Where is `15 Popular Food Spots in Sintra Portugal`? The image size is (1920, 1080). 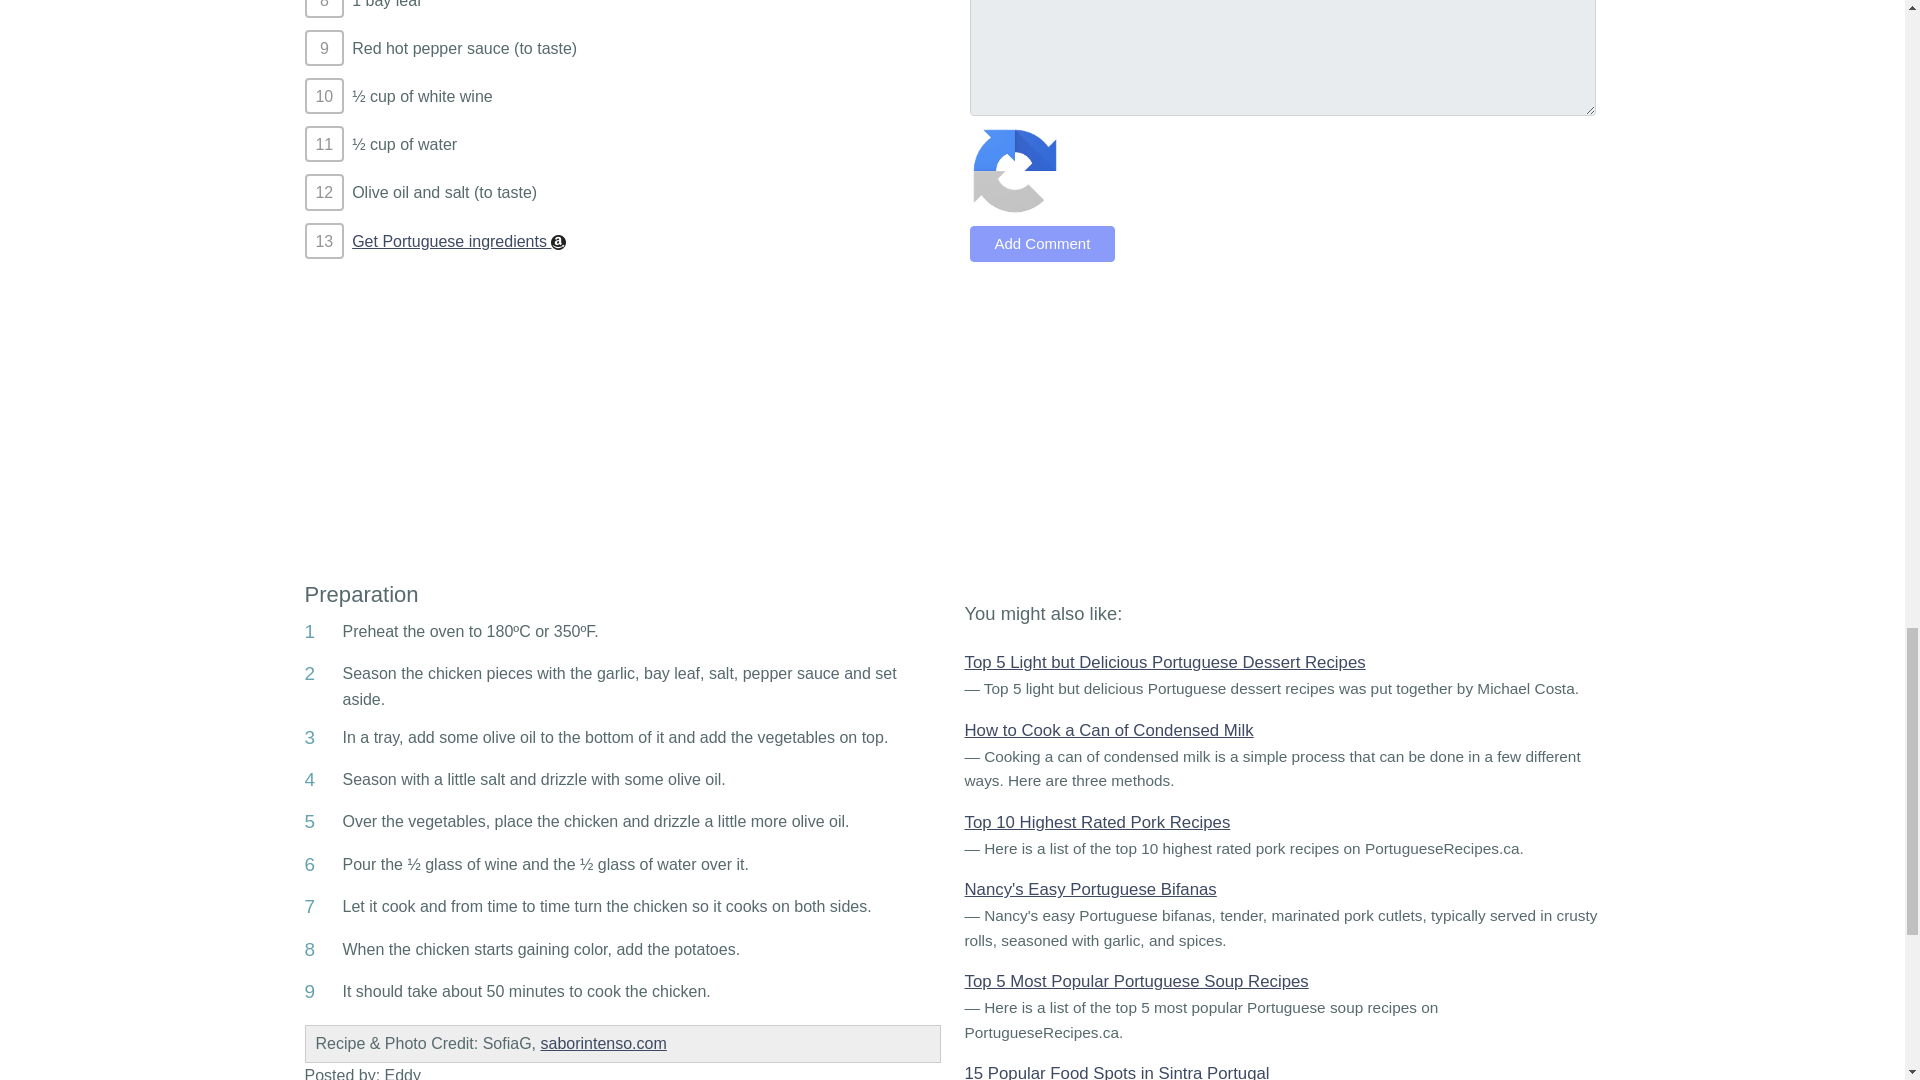 15 Popular Food Spots in Sintra Portugal is located at coordinates (1116, 1072).